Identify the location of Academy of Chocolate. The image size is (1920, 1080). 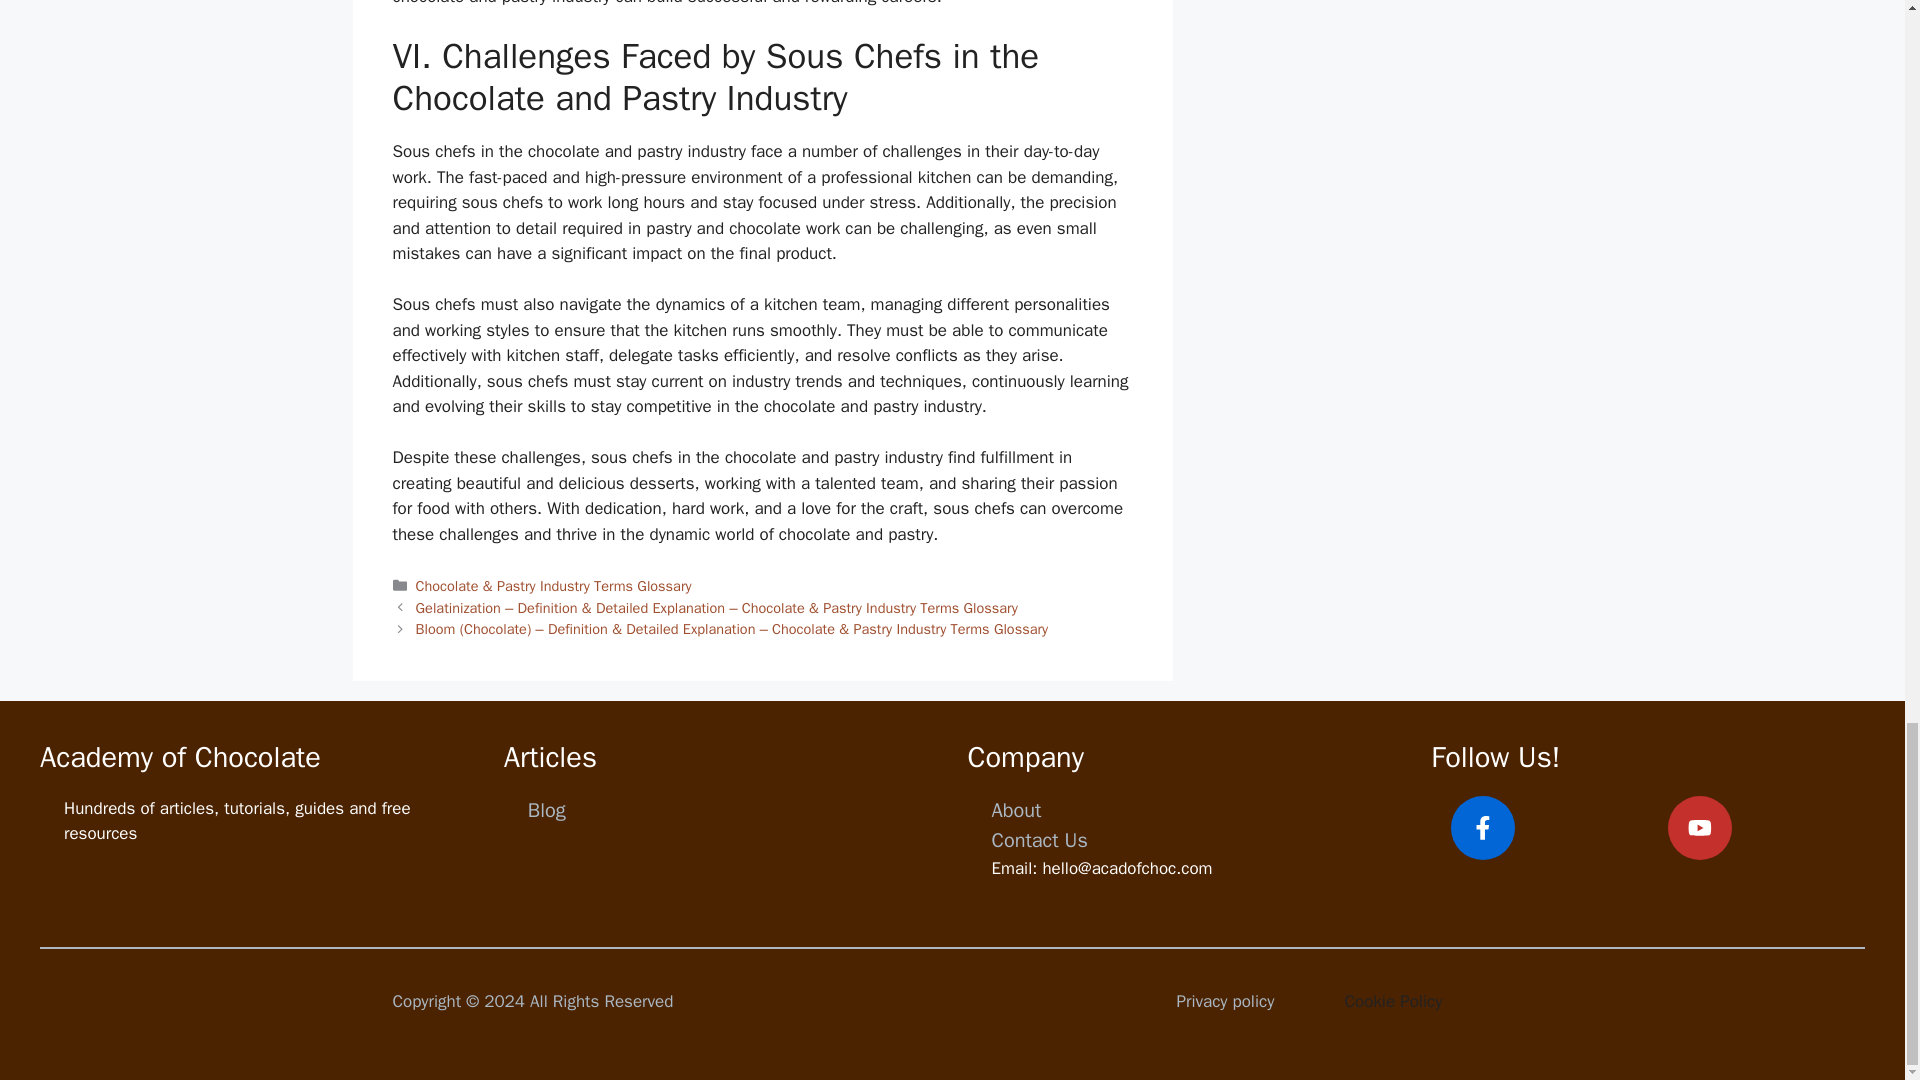
(180, 757).